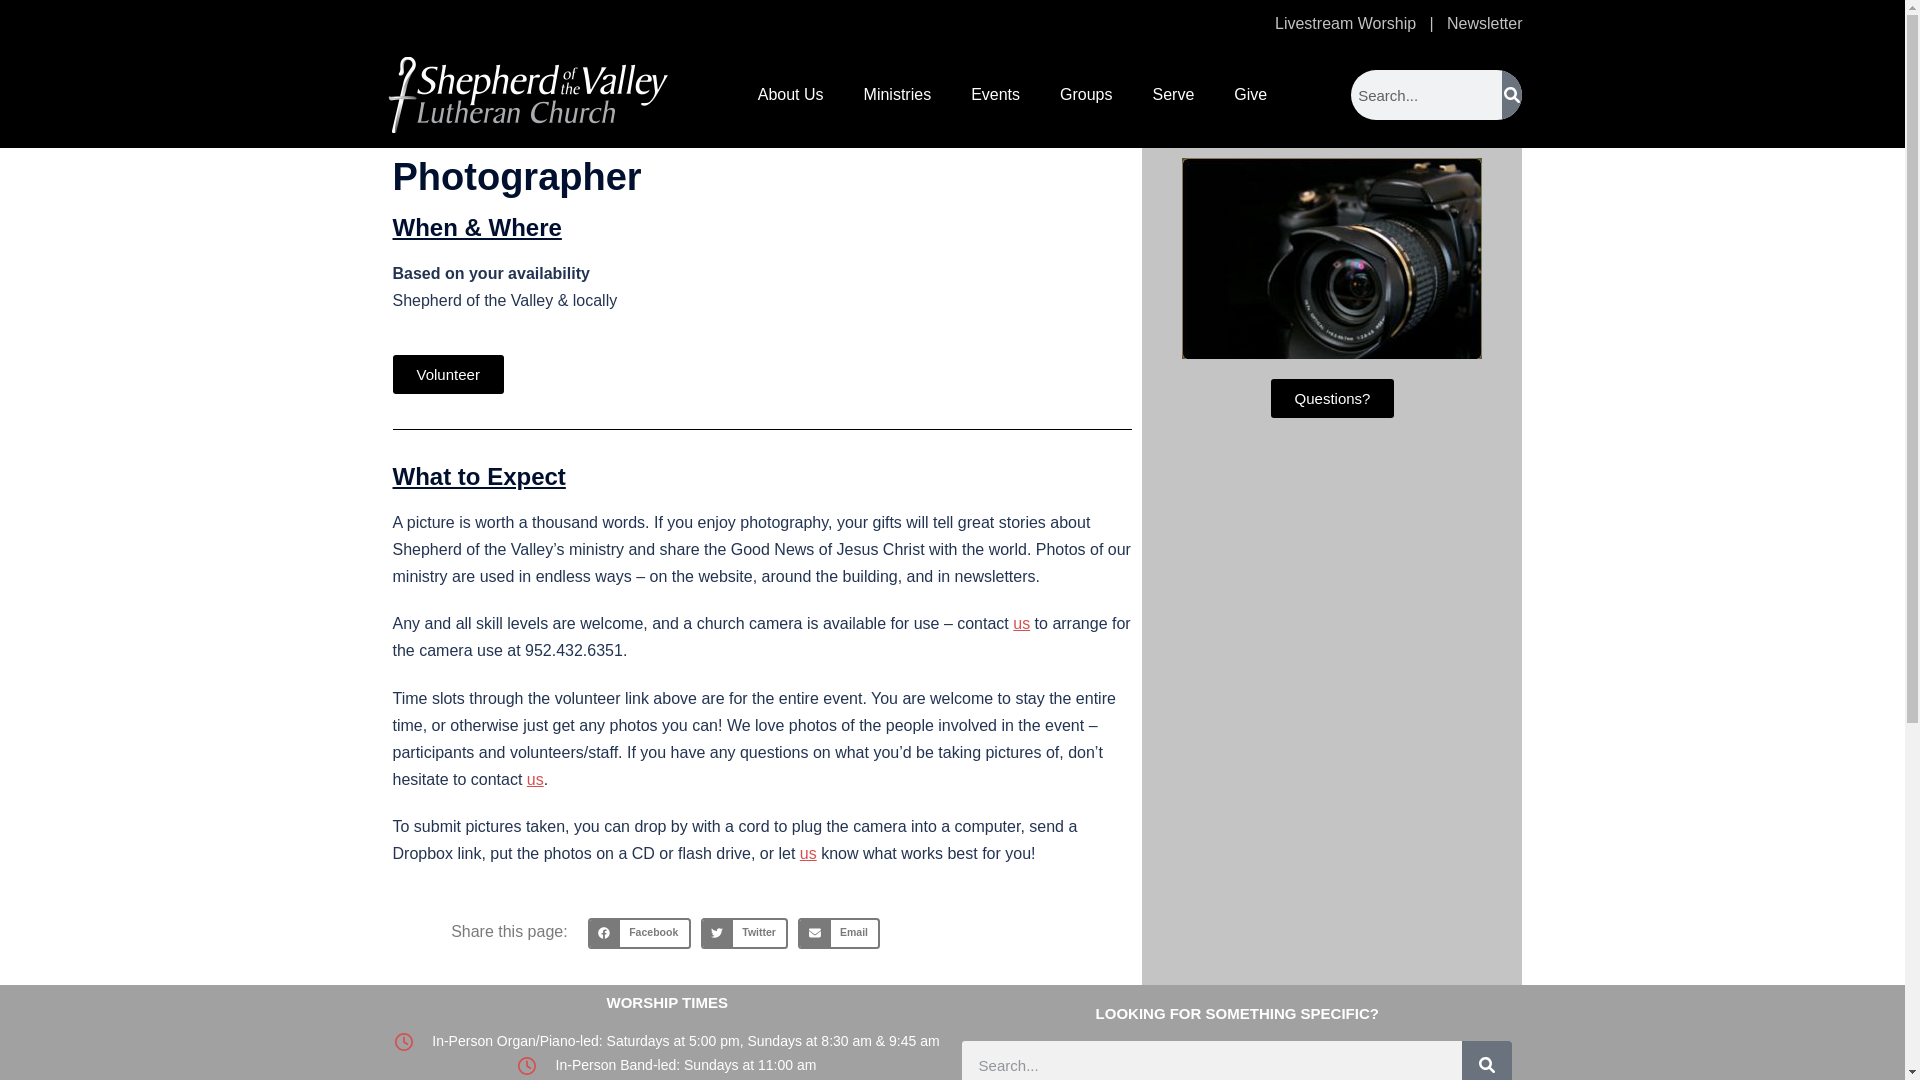 The width and height of the screenshot is (1920, 1080). I want to click on Newsletter, so click(1484, 24).